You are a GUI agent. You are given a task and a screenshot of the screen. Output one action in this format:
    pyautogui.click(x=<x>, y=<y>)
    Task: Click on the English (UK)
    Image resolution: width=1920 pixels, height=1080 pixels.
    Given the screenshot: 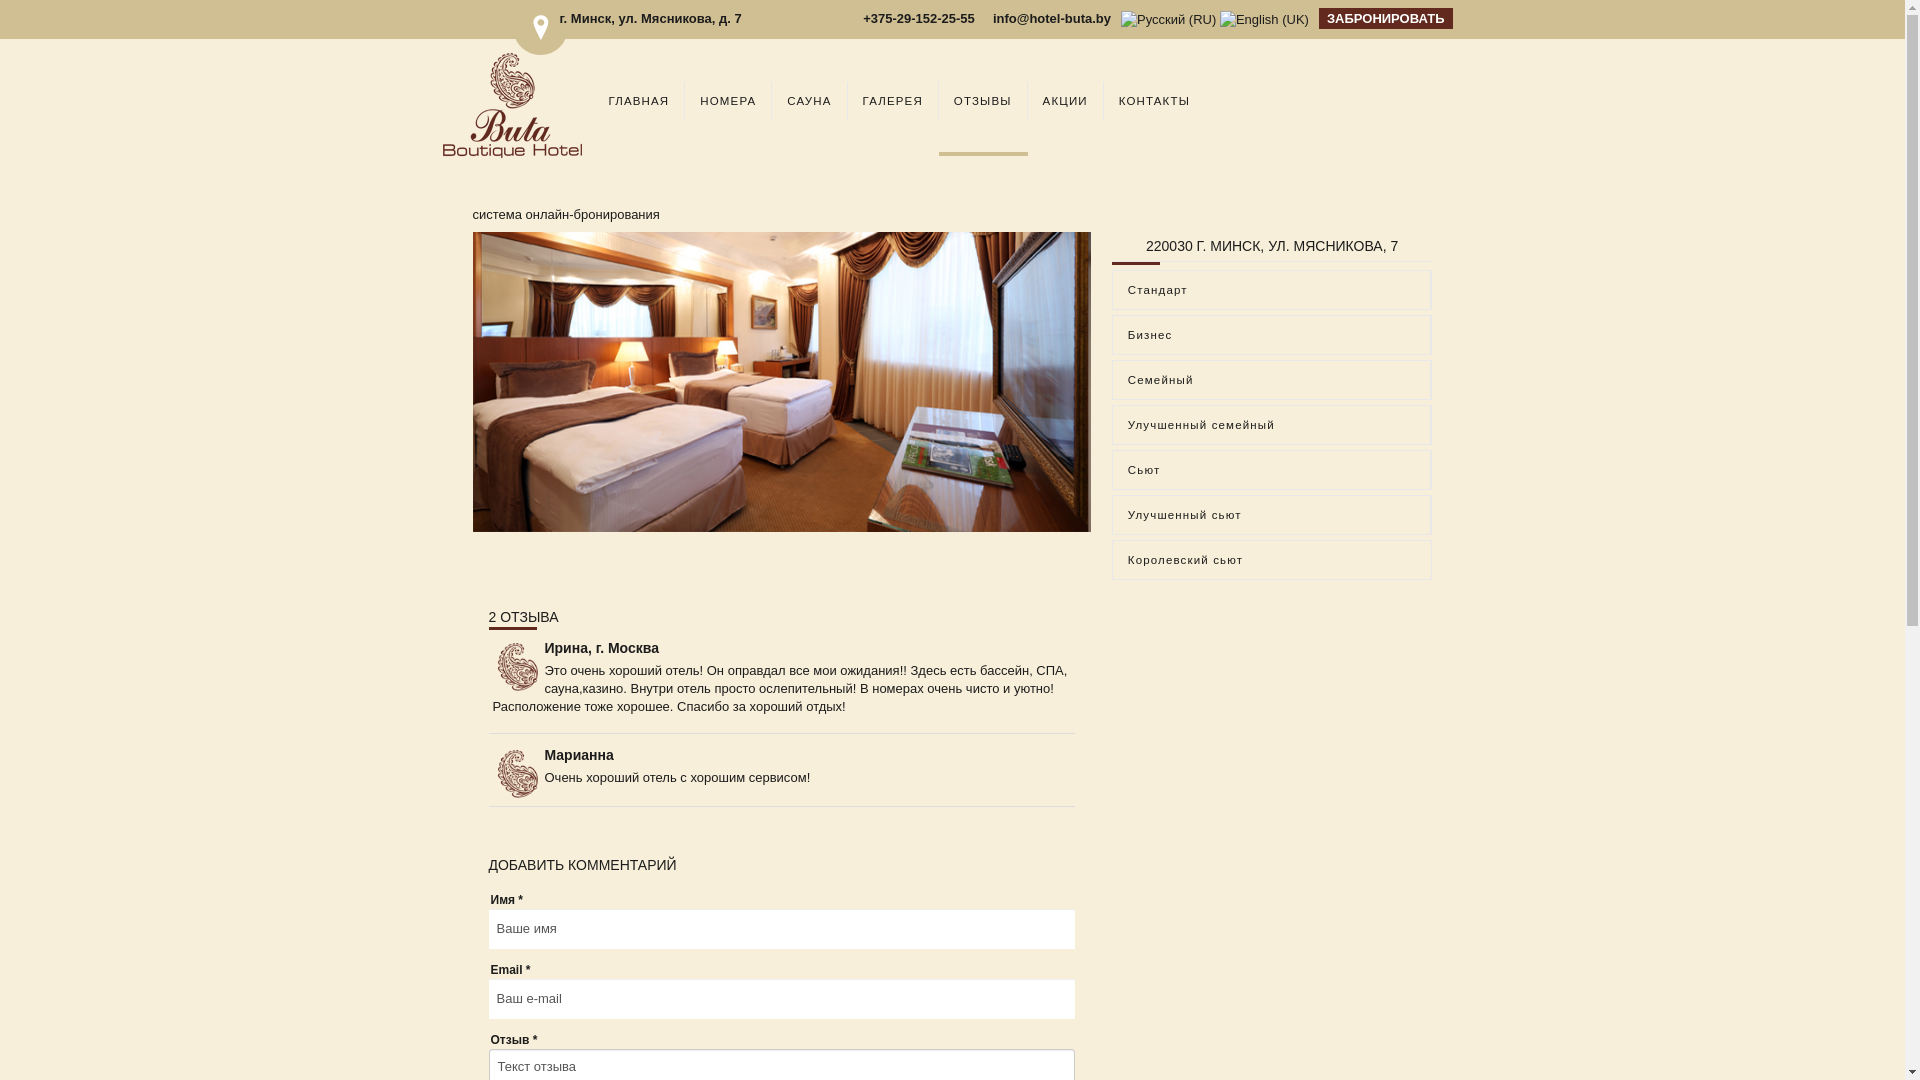 What is the action you would take?
    pyautogui.click(x=1264, y=20)
    